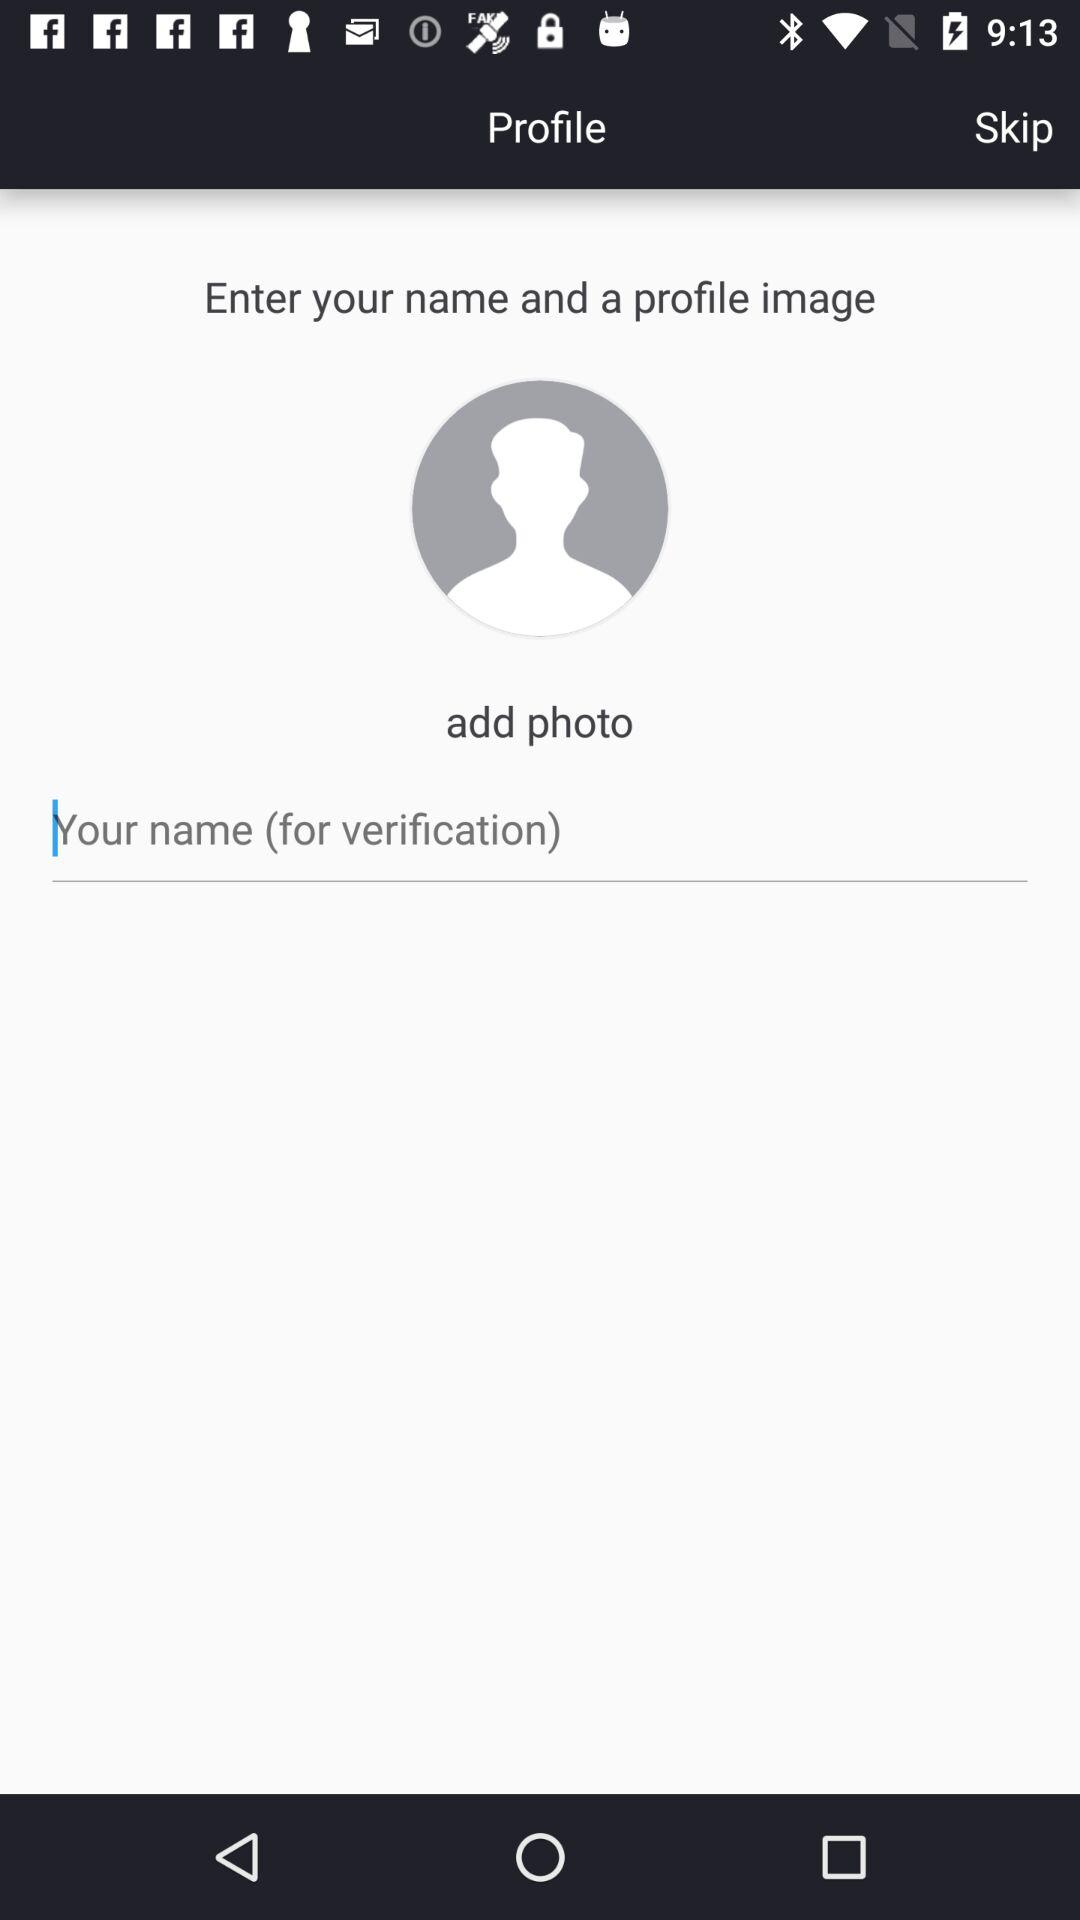 The width and height of the screenshot is (1080, 1920). What do you see at coordinates (1014, 126) in the screenshot?
I see `jump until the skip item` at bounding box center [1014, 126].